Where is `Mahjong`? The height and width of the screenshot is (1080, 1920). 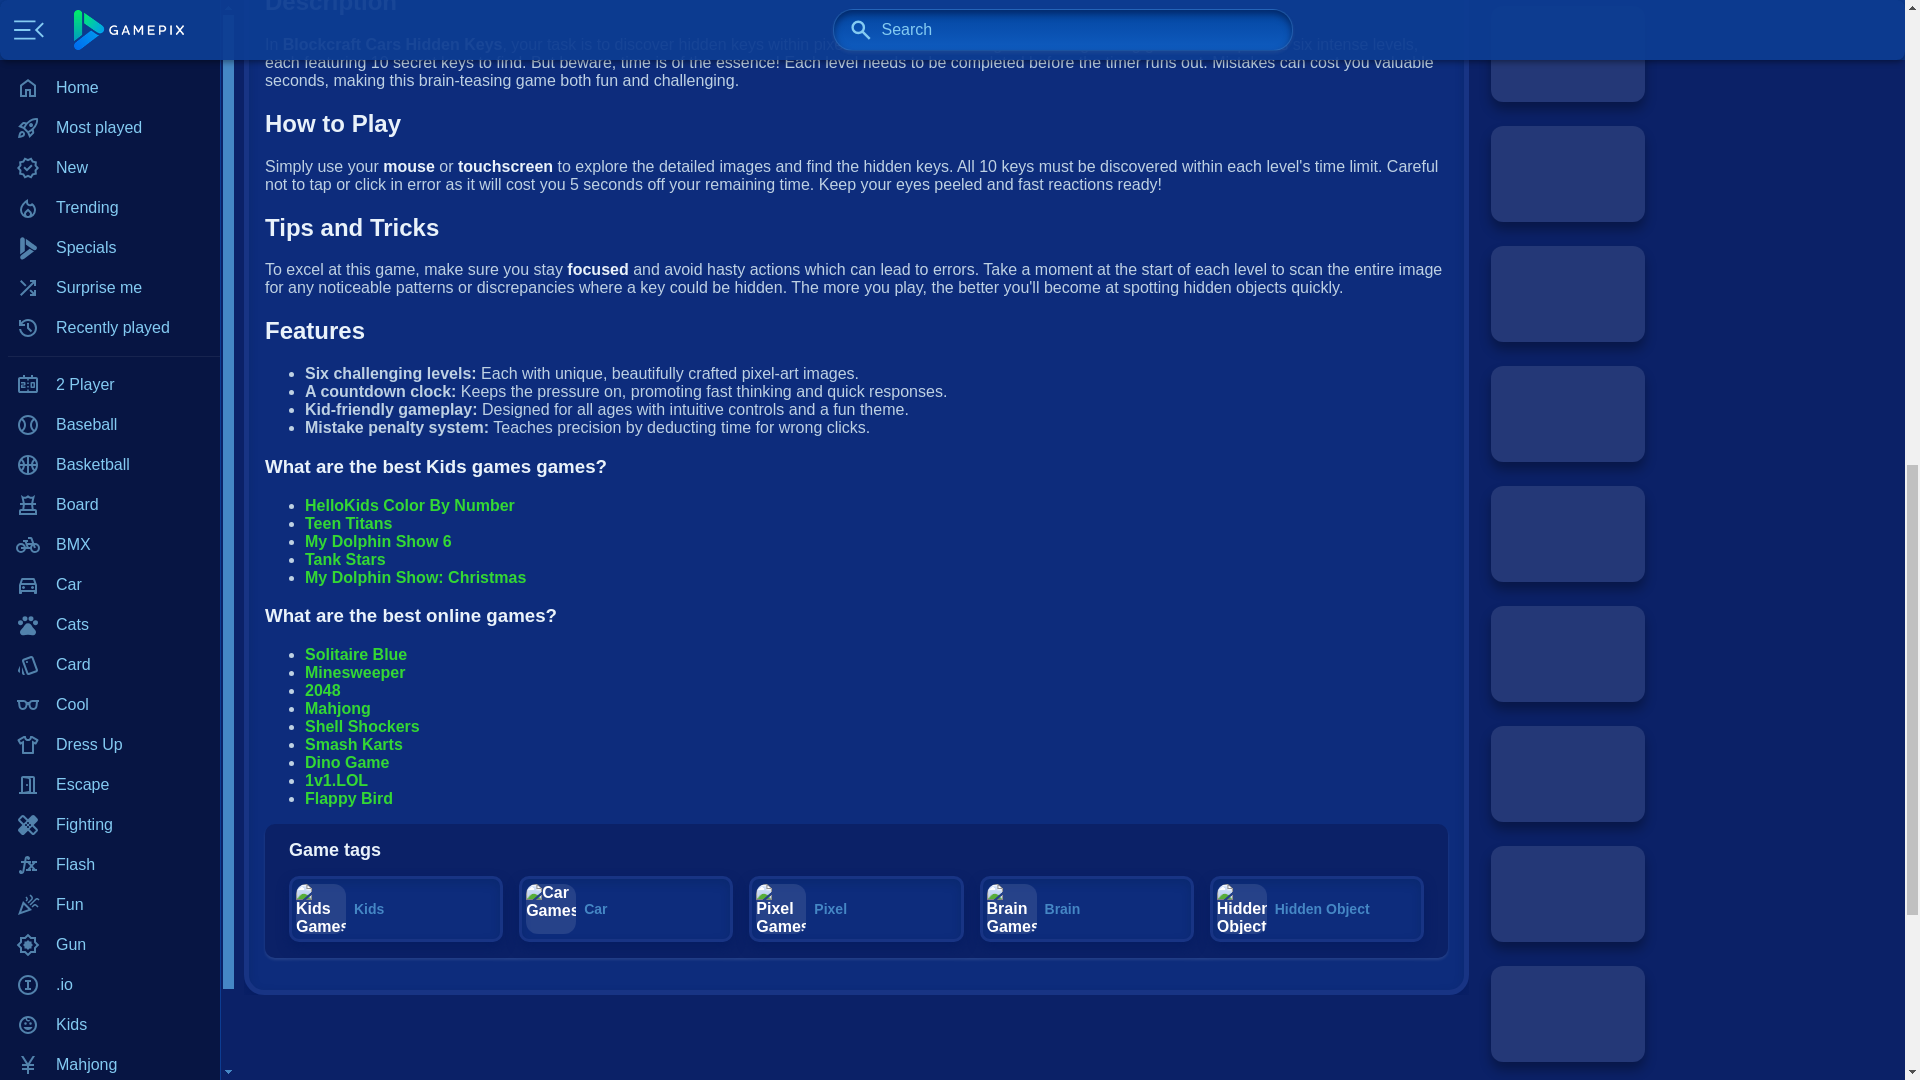 Mahjong is located at coordinates (110, 2).